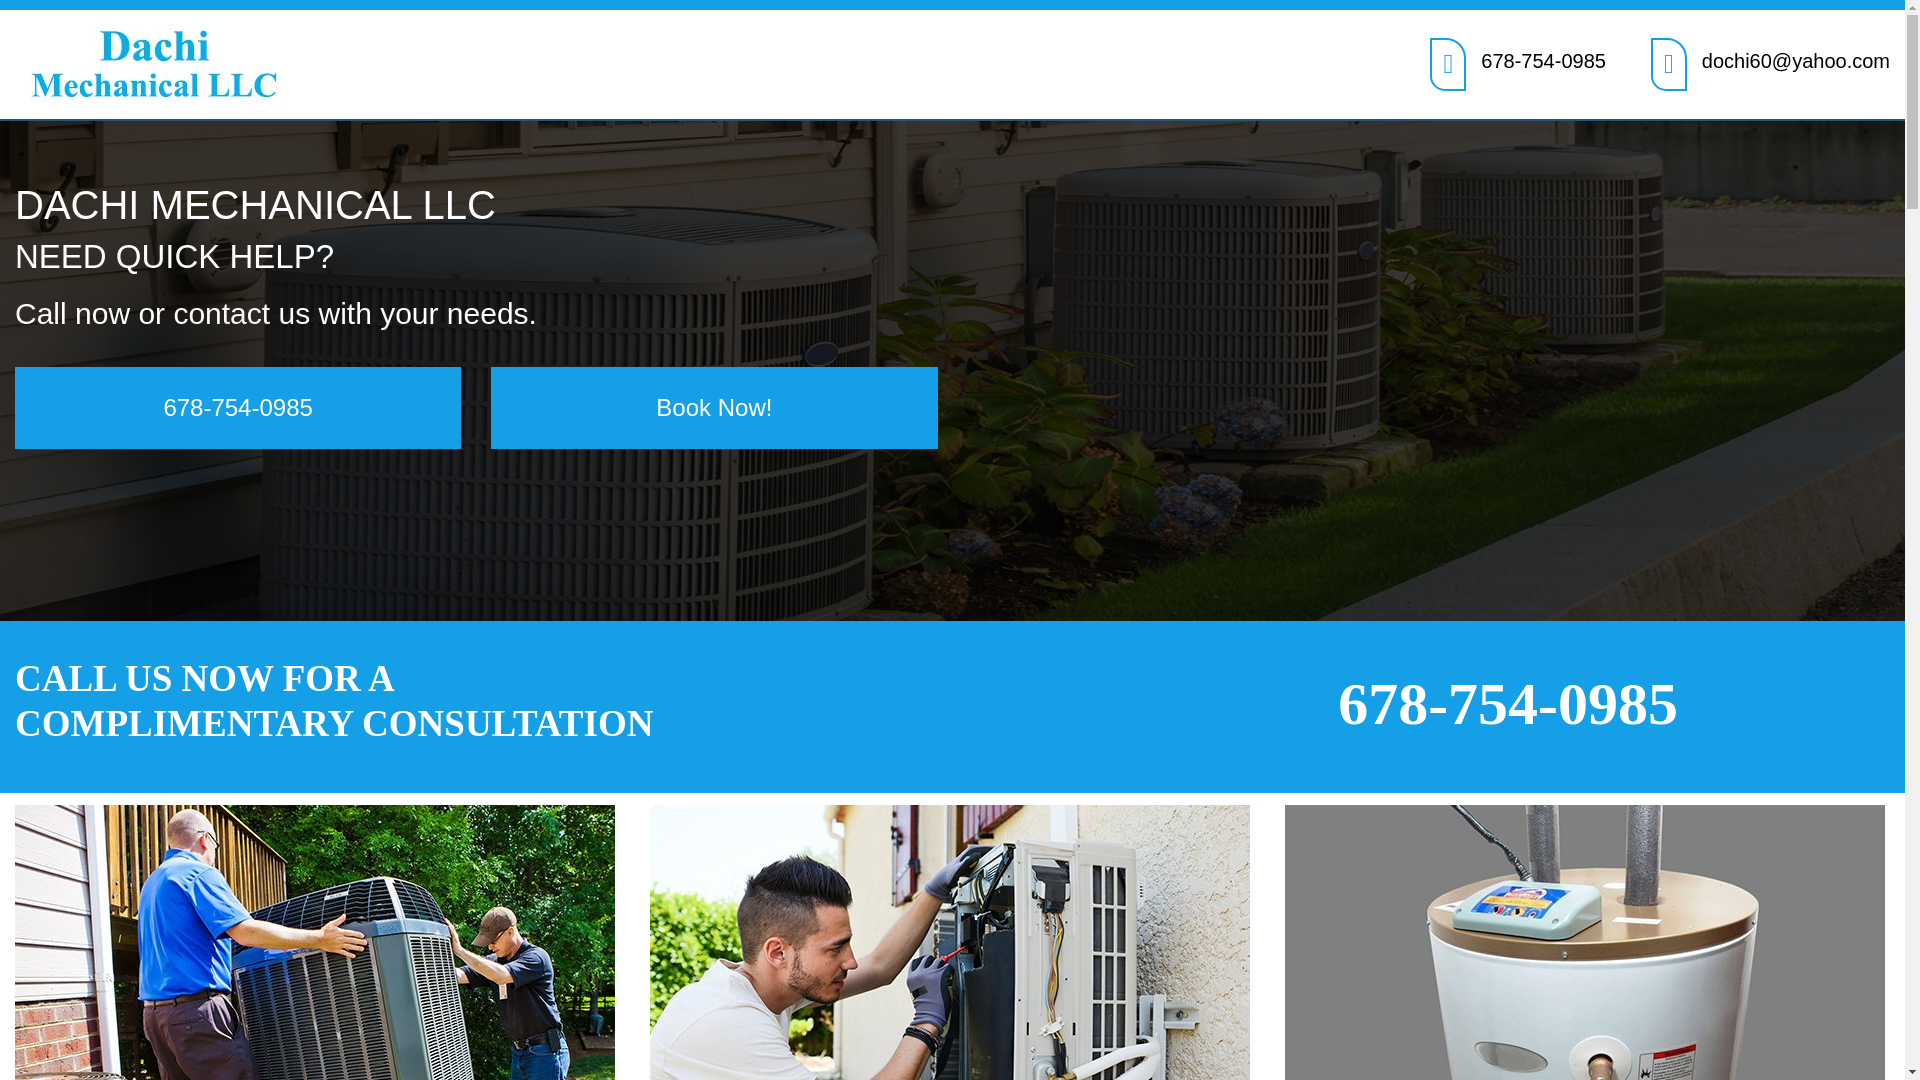  What do you see at coordinates (1542, 60) in the screenshot?
I see `678-754-0985` at bounding box center [1542, 60].